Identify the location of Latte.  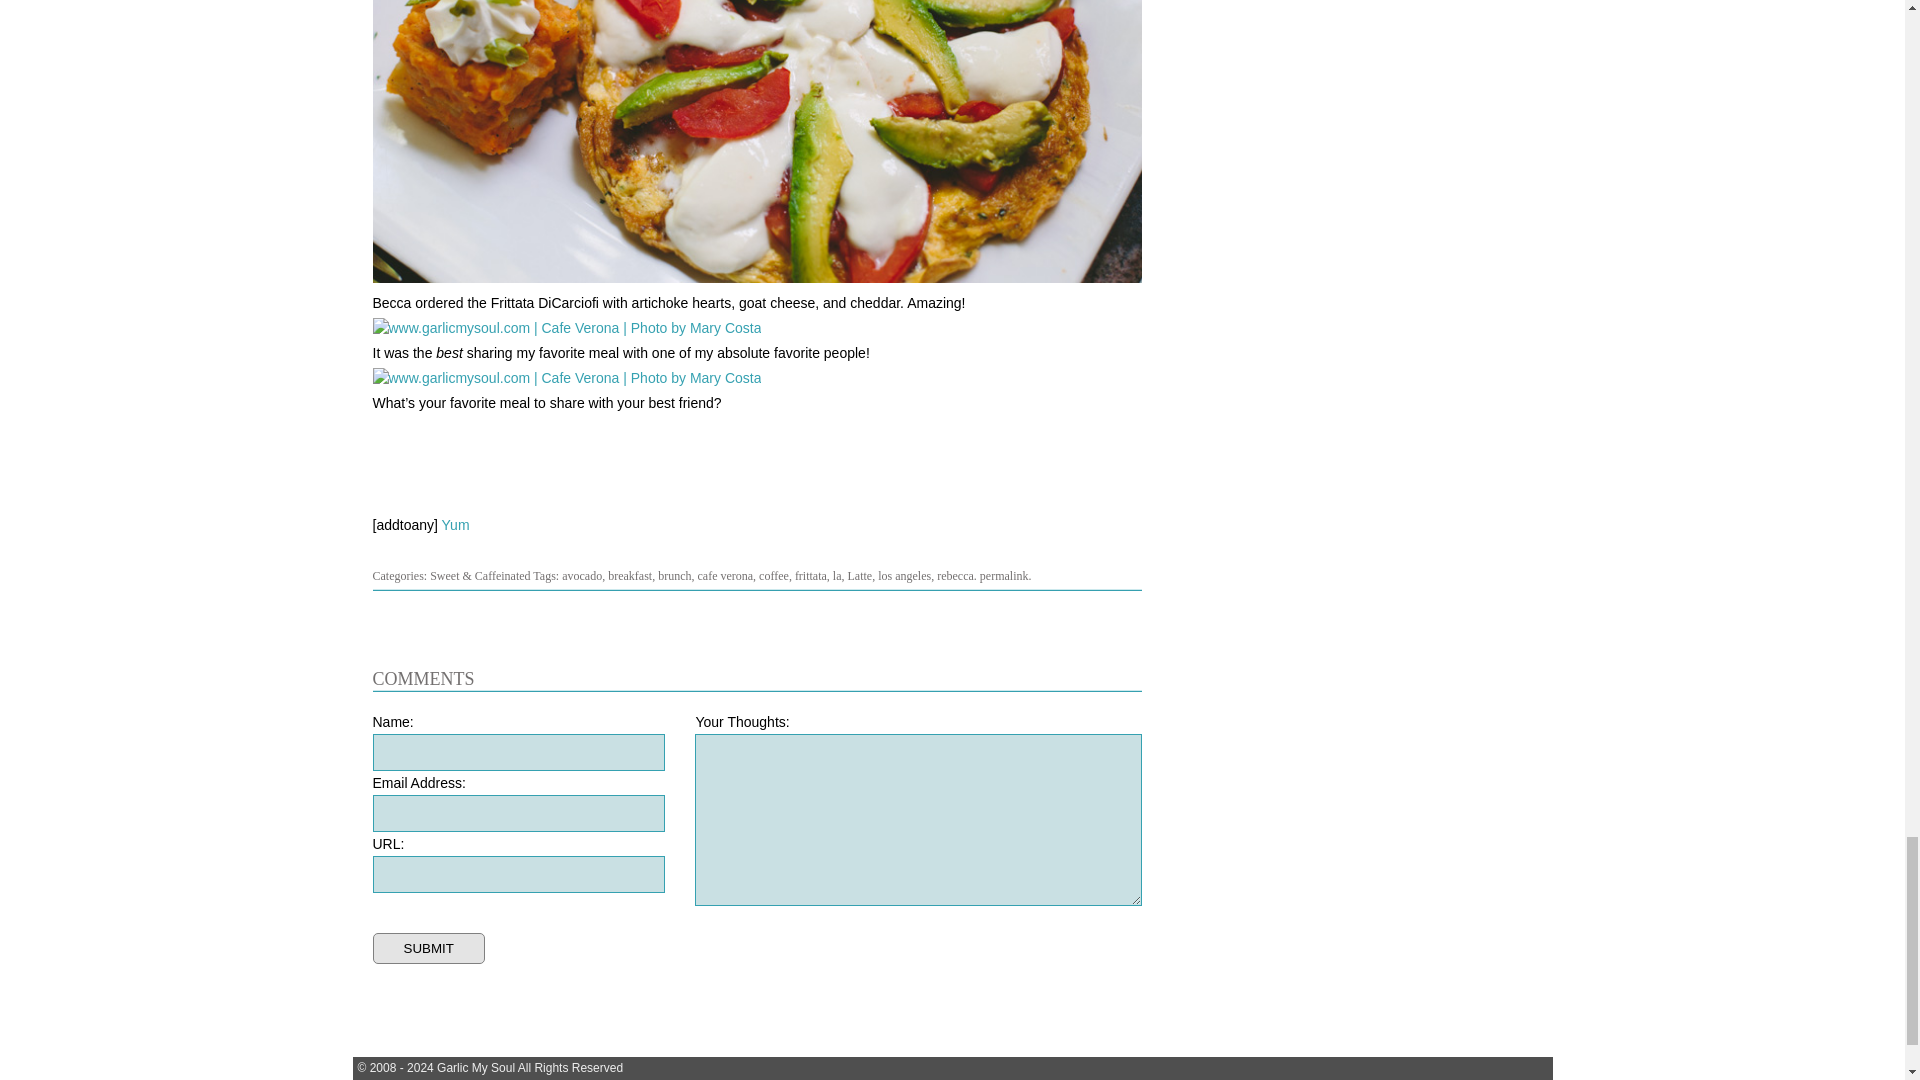
(860, 576).